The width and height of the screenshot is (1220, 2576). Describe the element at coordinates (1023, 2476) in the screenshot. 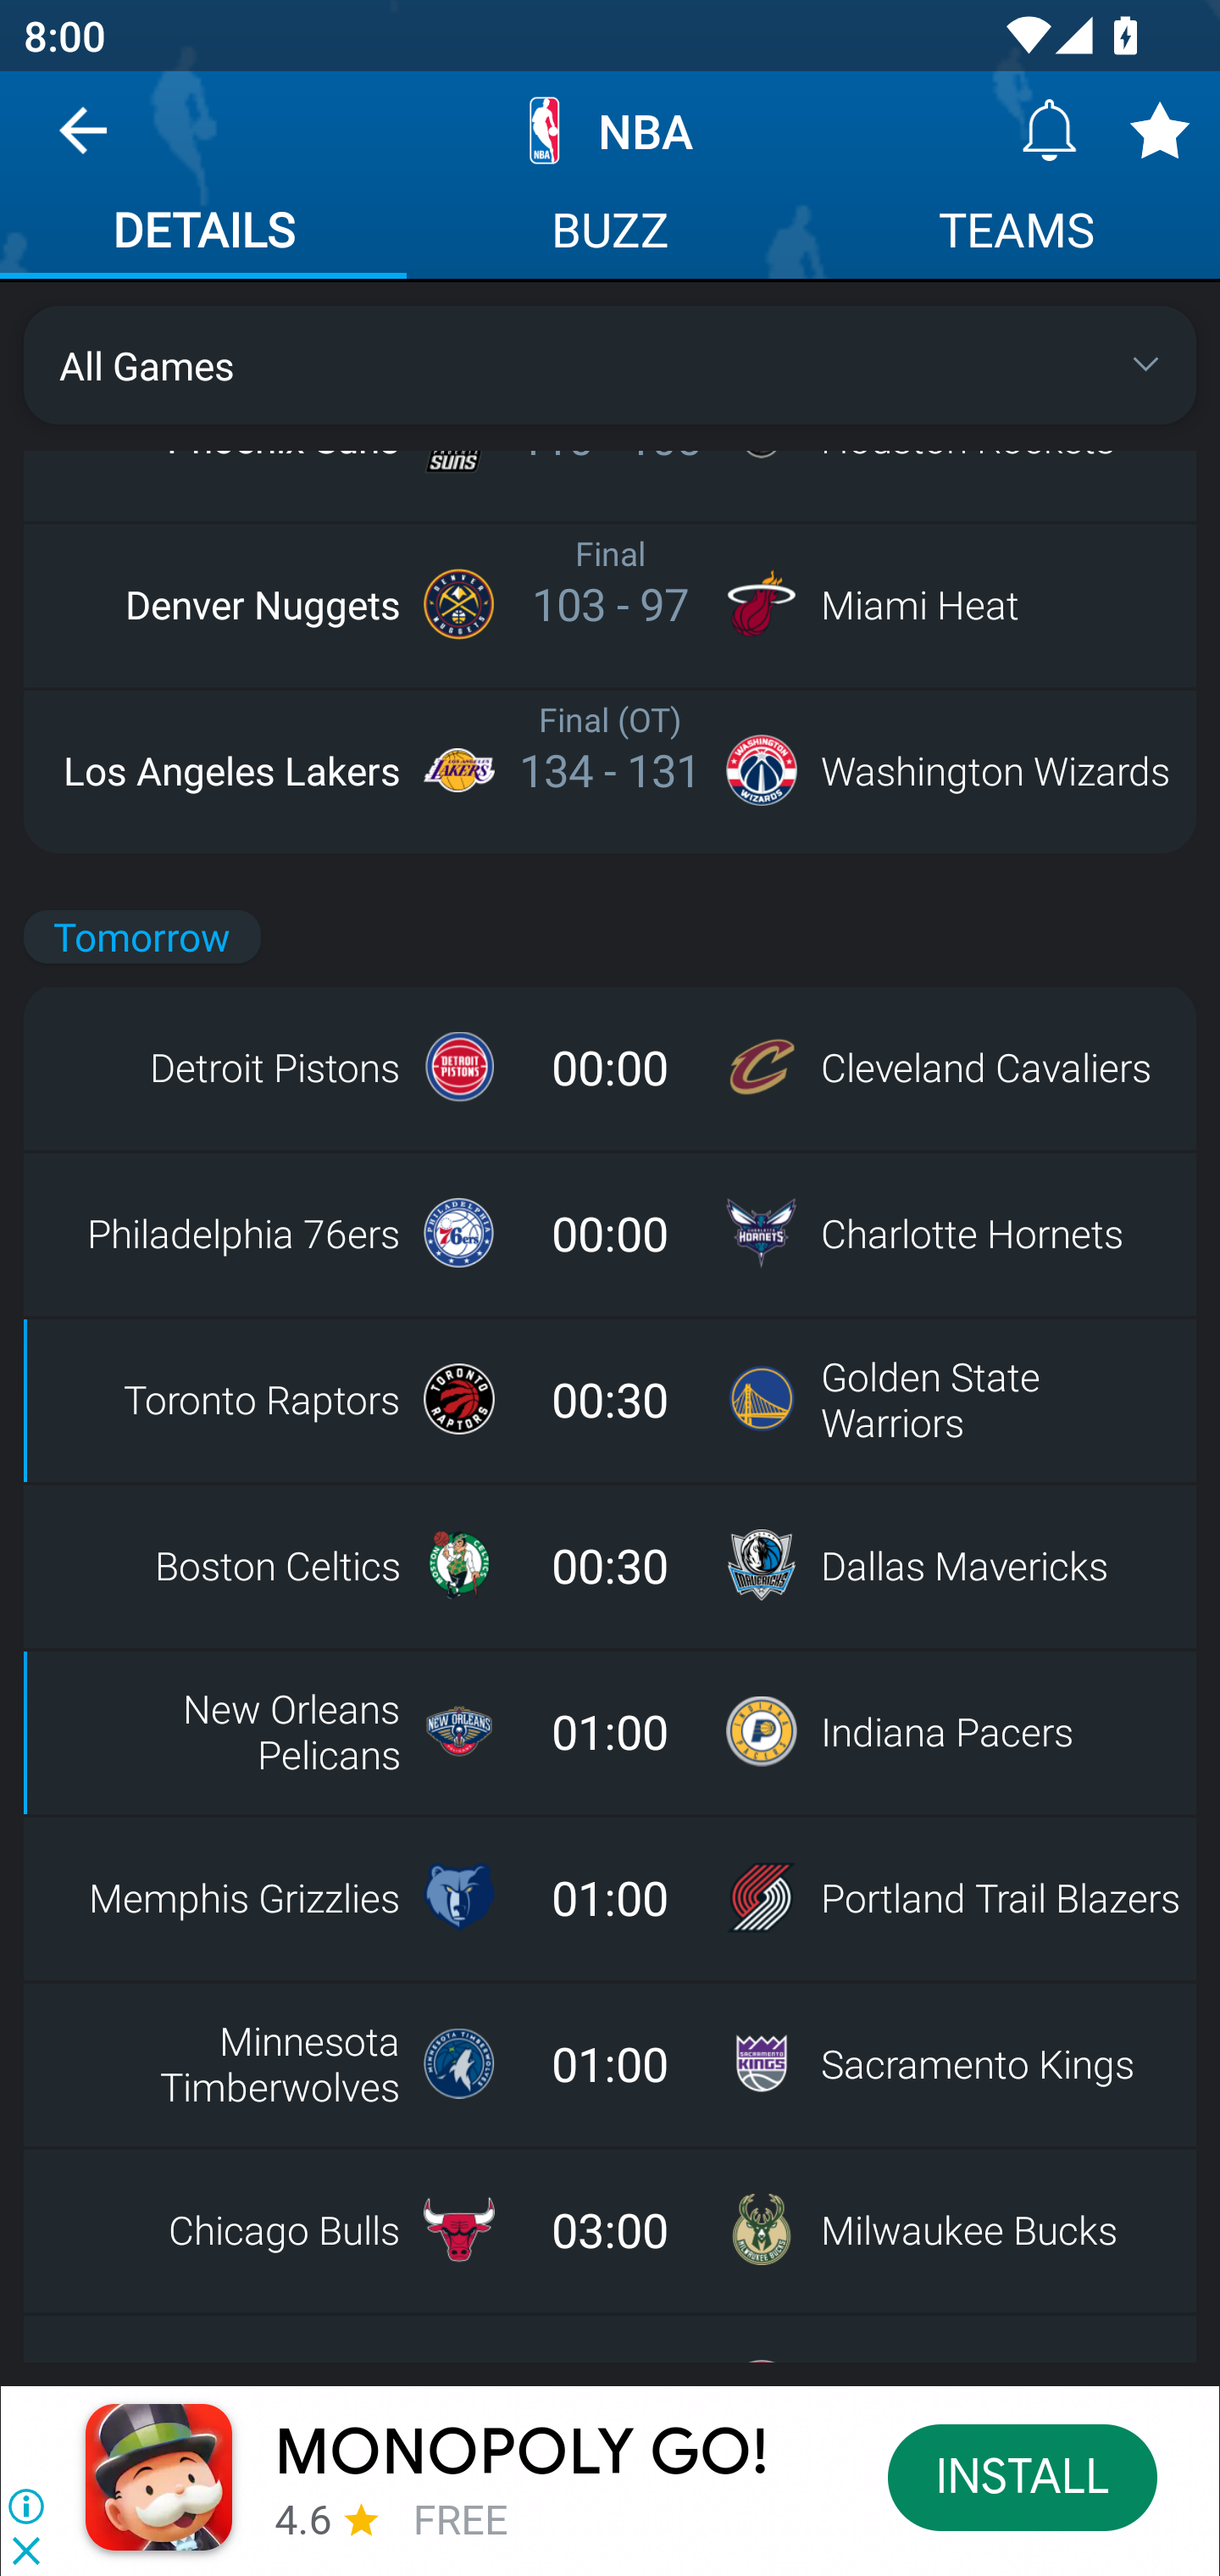

I see `INSTALL` at that location.